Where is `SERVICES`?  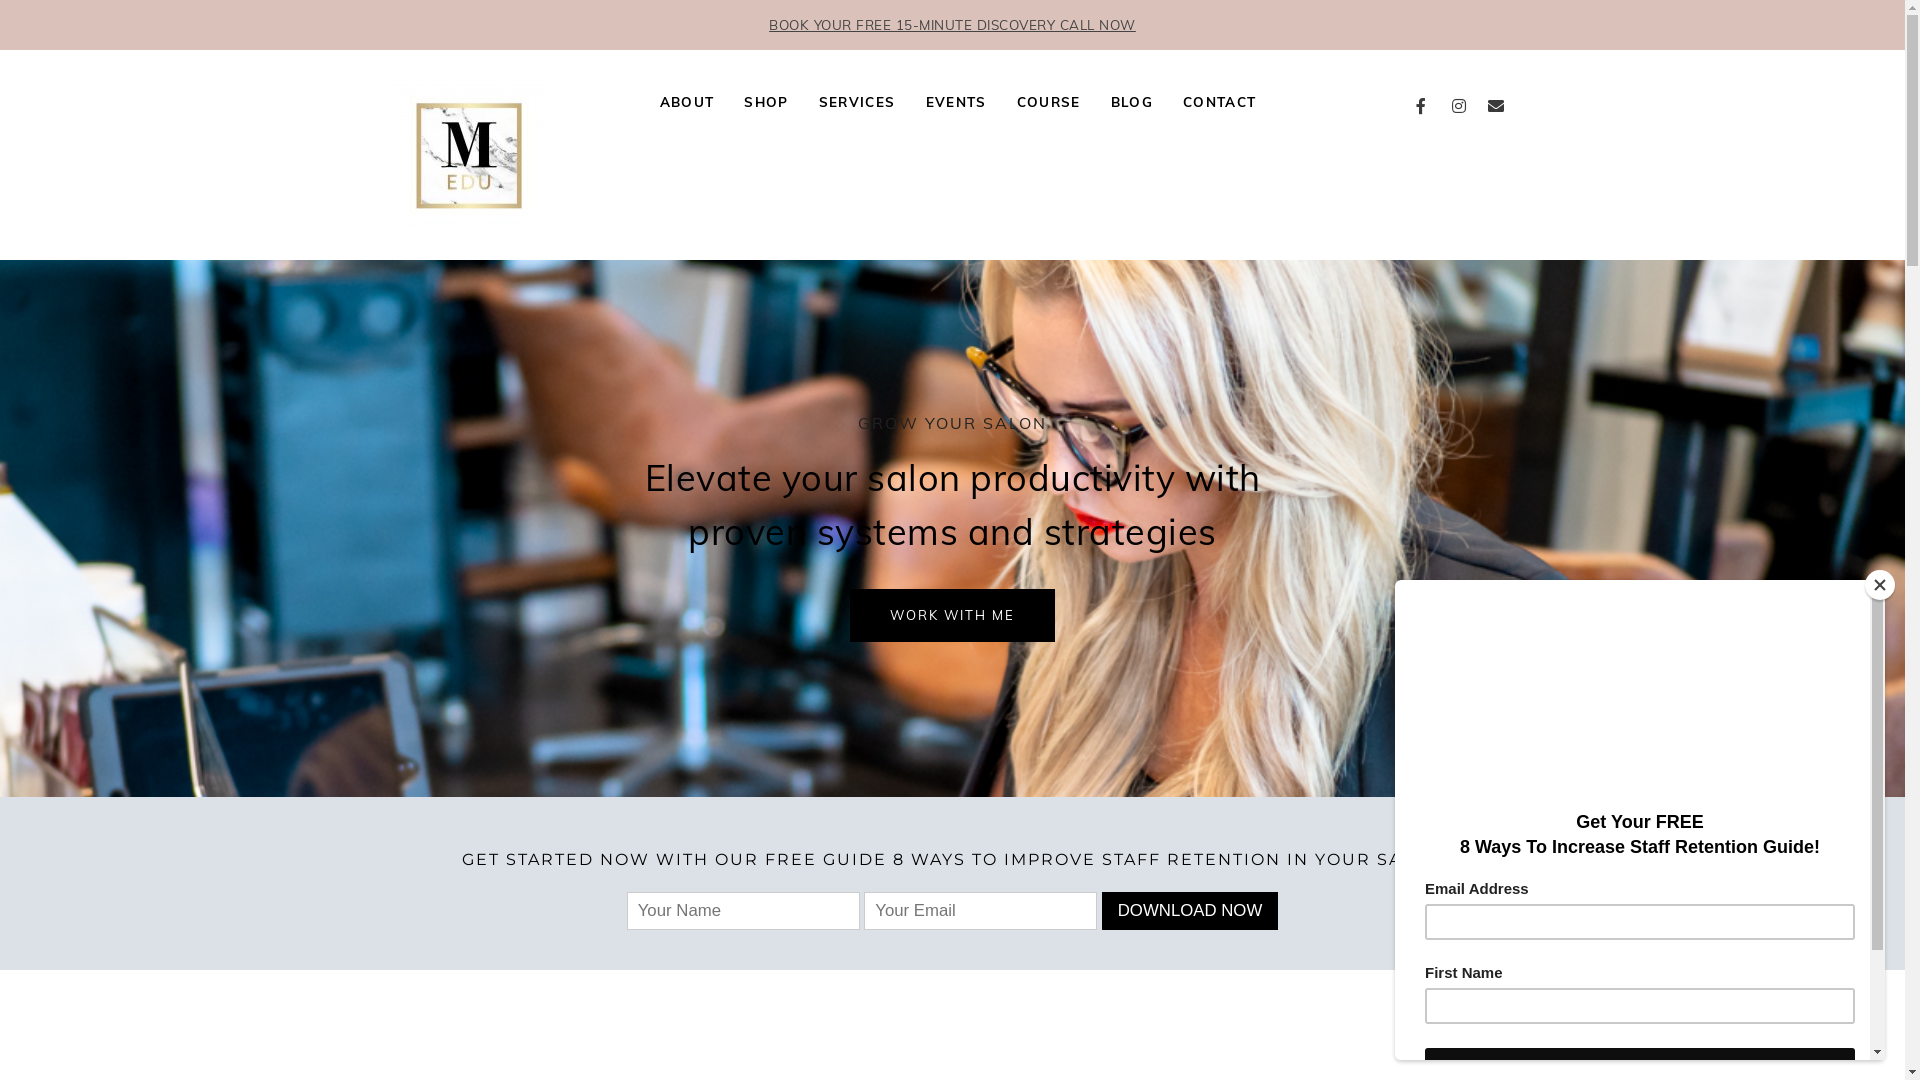 SERVICES is located at coordinates (858, 102).